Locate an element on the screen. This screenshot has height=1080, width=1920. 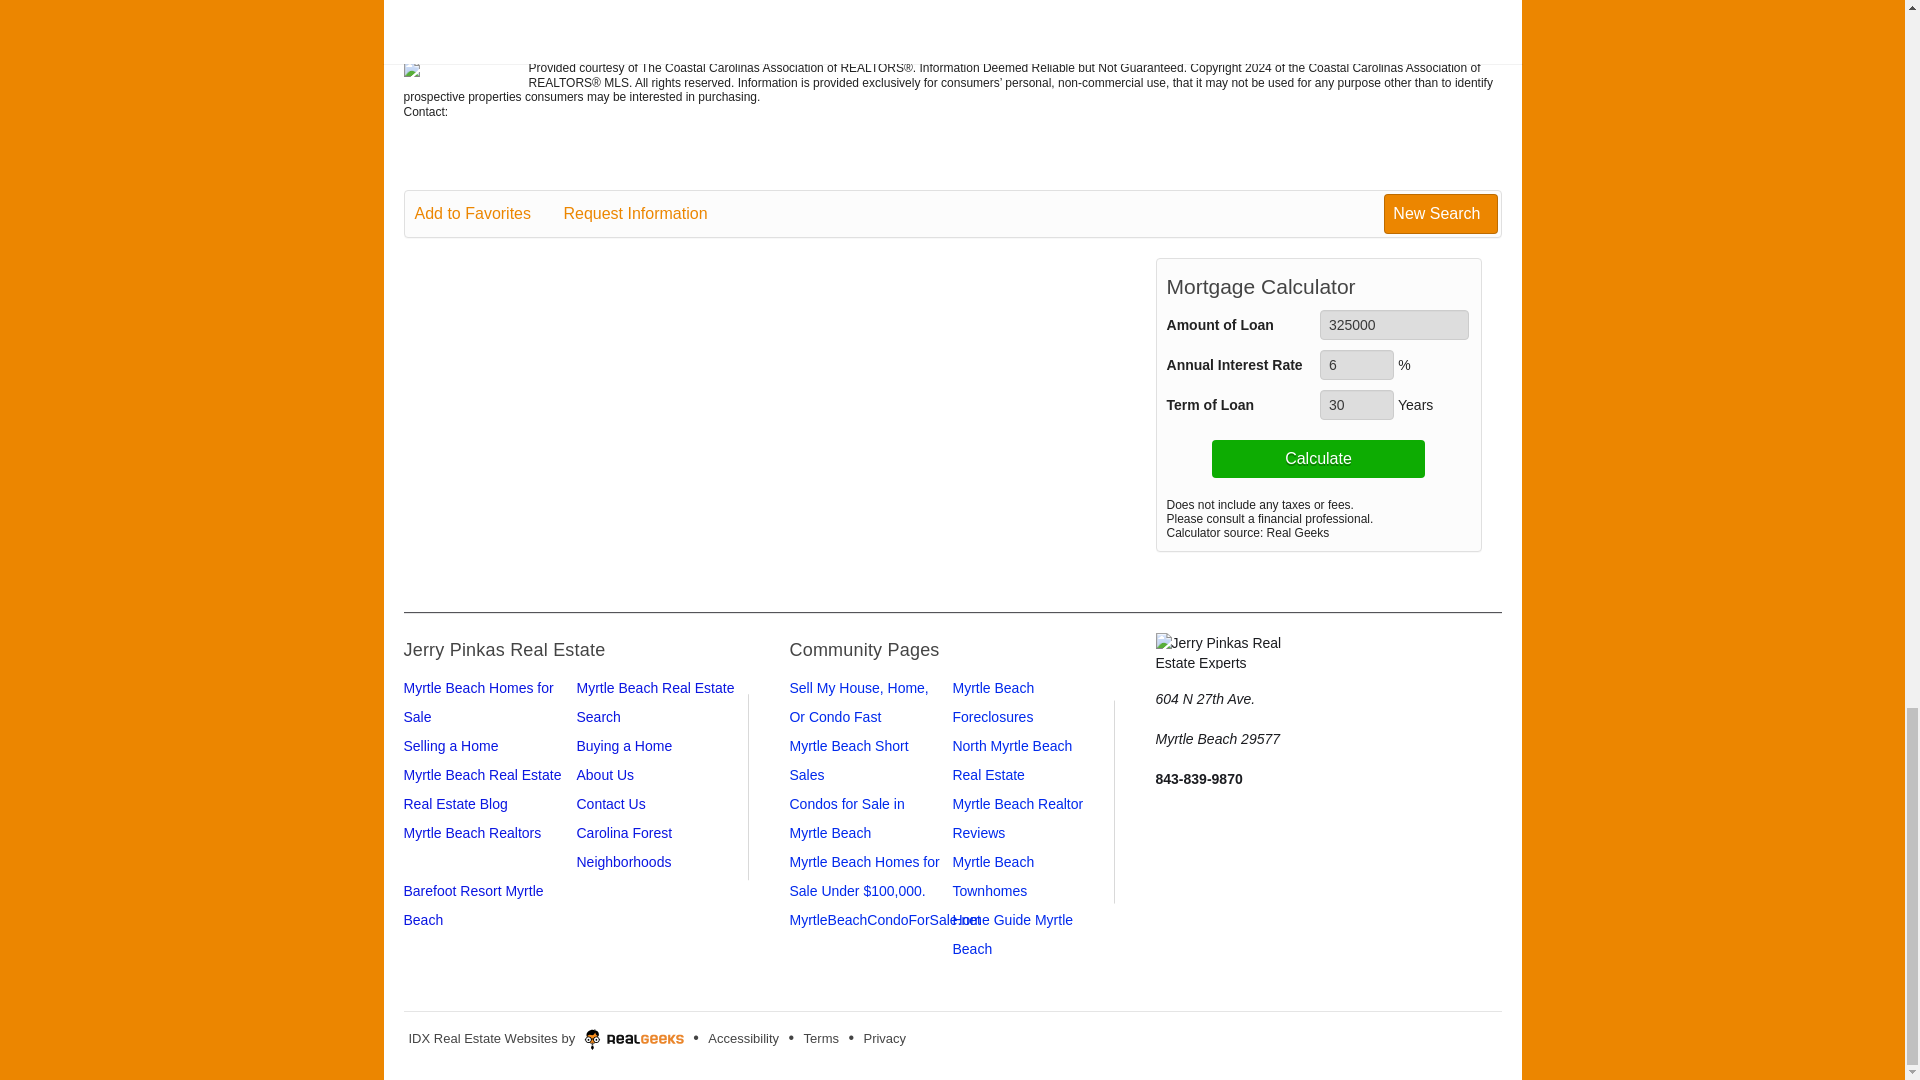
325000 is located at coordinates (1394, 324).